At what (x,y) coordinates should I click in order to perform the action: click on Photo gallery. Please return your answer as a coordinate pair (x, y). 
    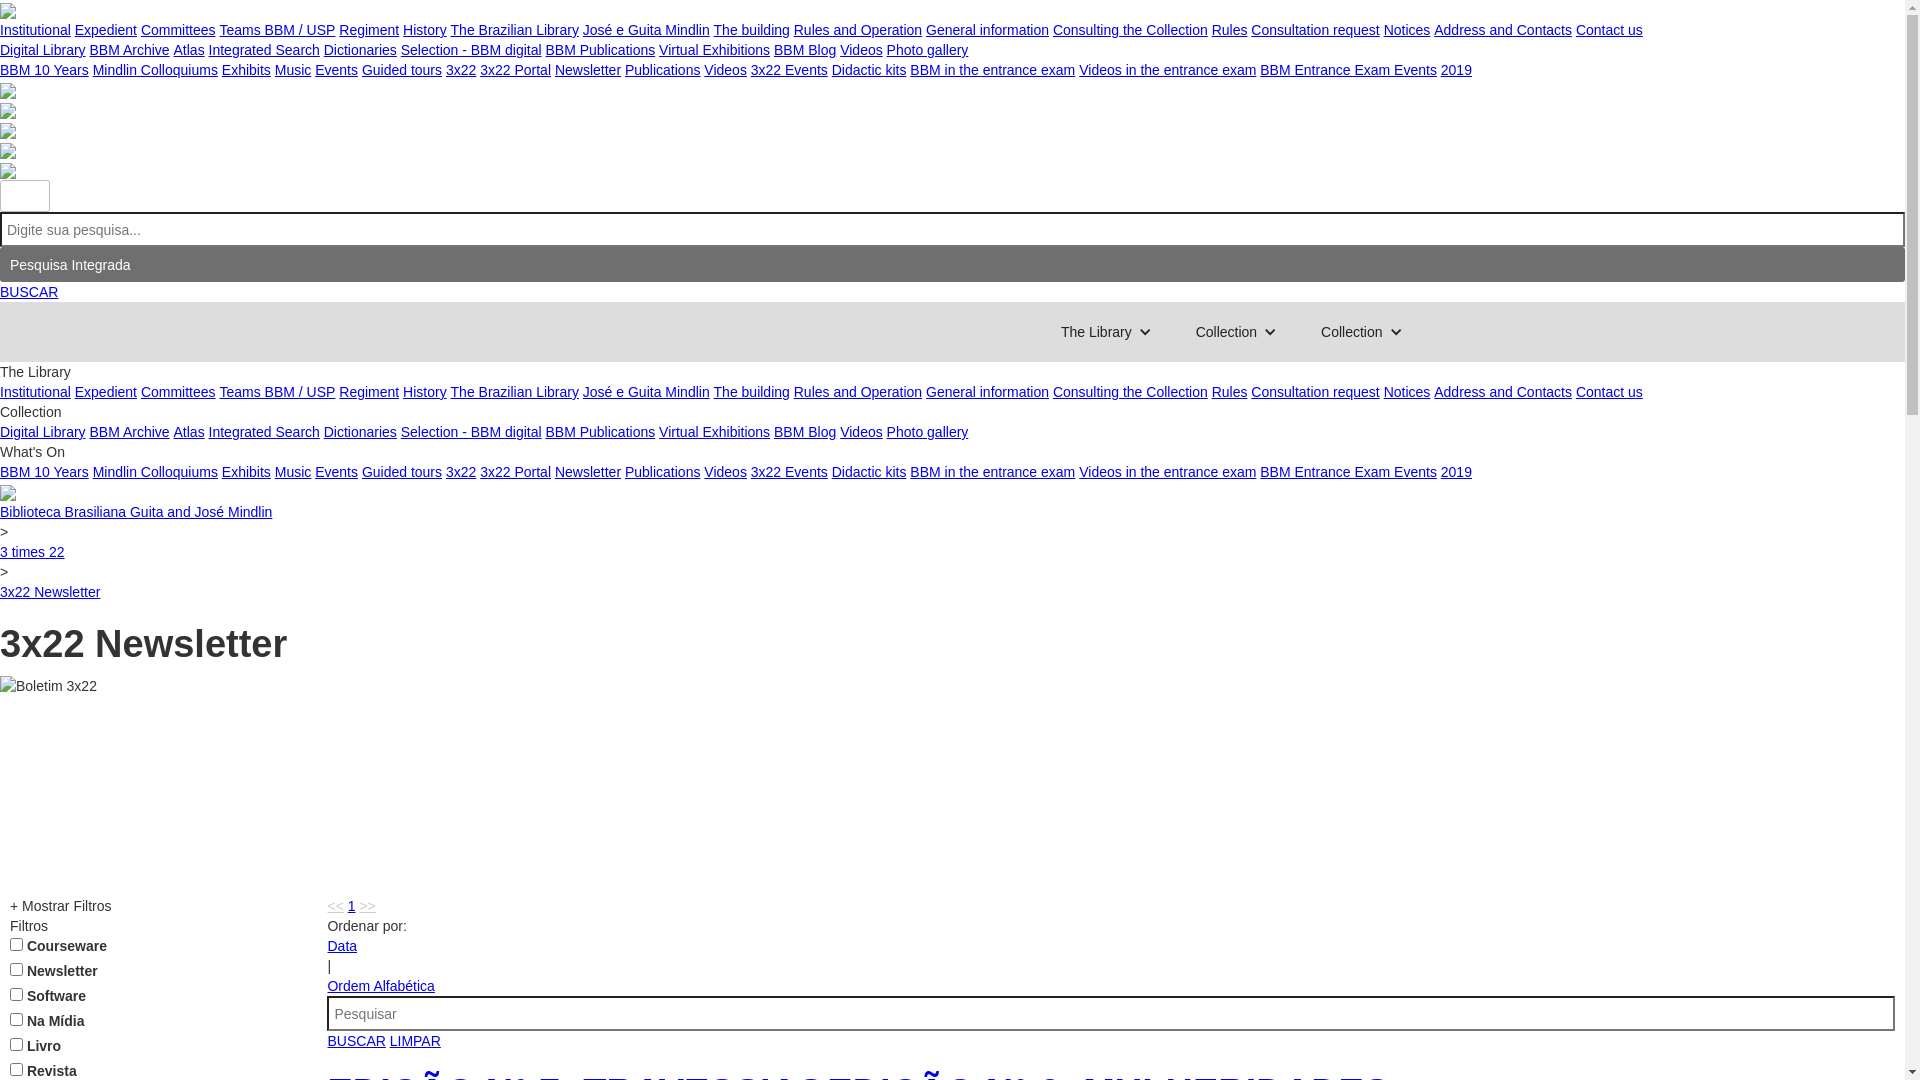
    Looking at the image, I should click on (928, 432).